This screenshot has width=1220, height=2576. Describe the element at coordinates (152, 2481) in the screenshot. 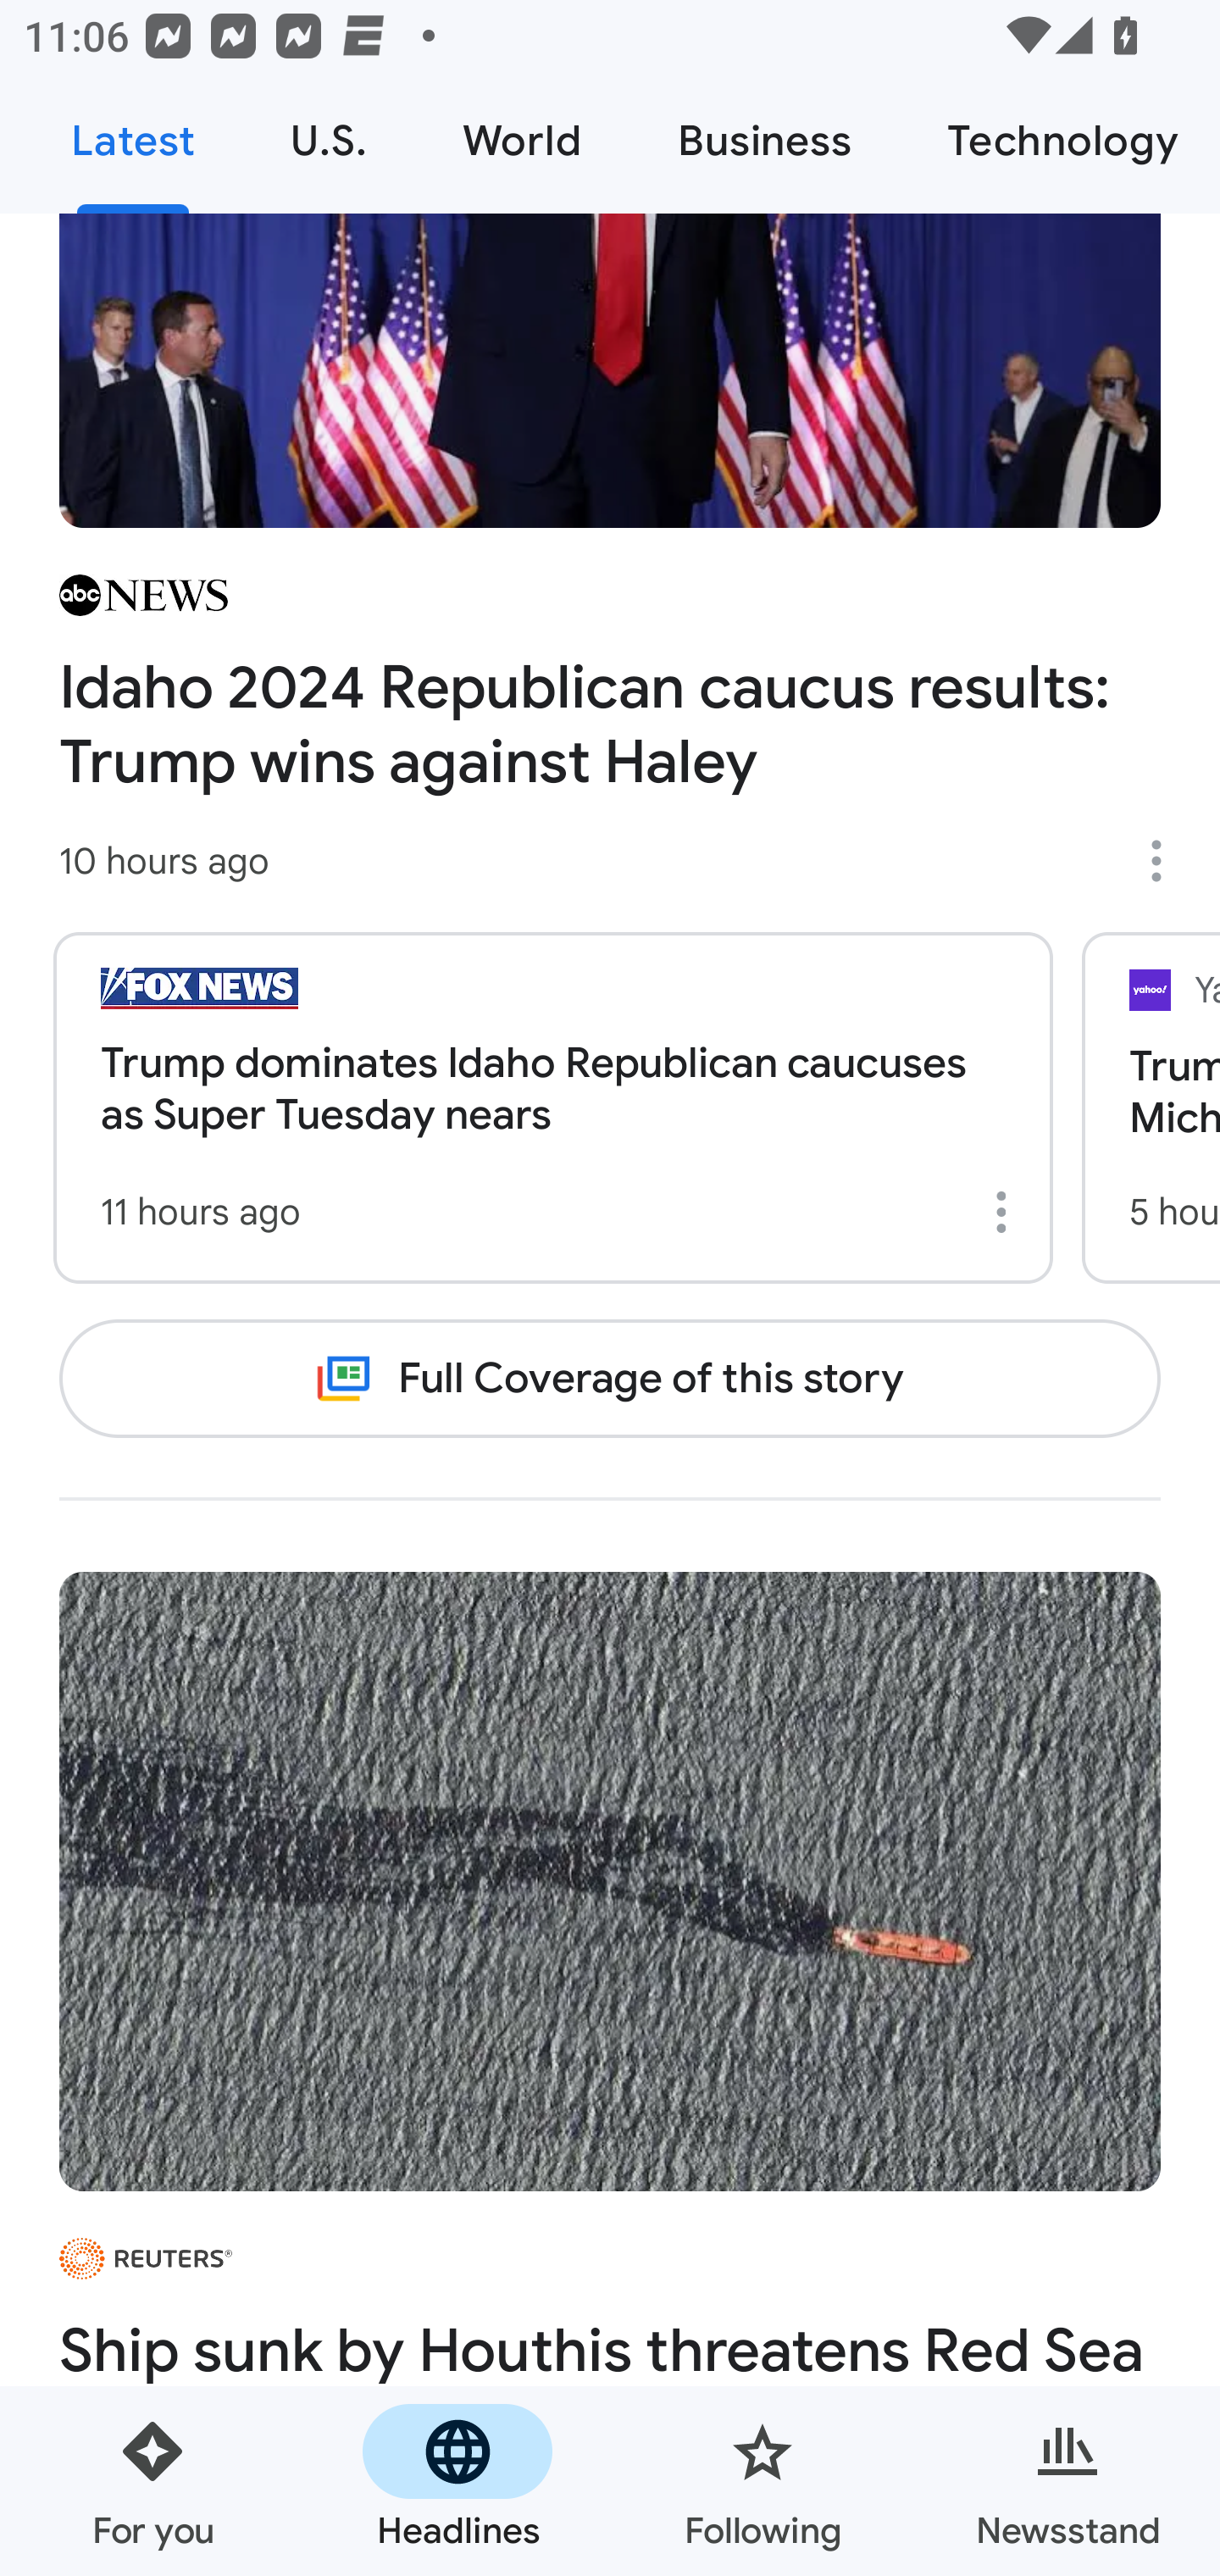

I see `For you` at that location.